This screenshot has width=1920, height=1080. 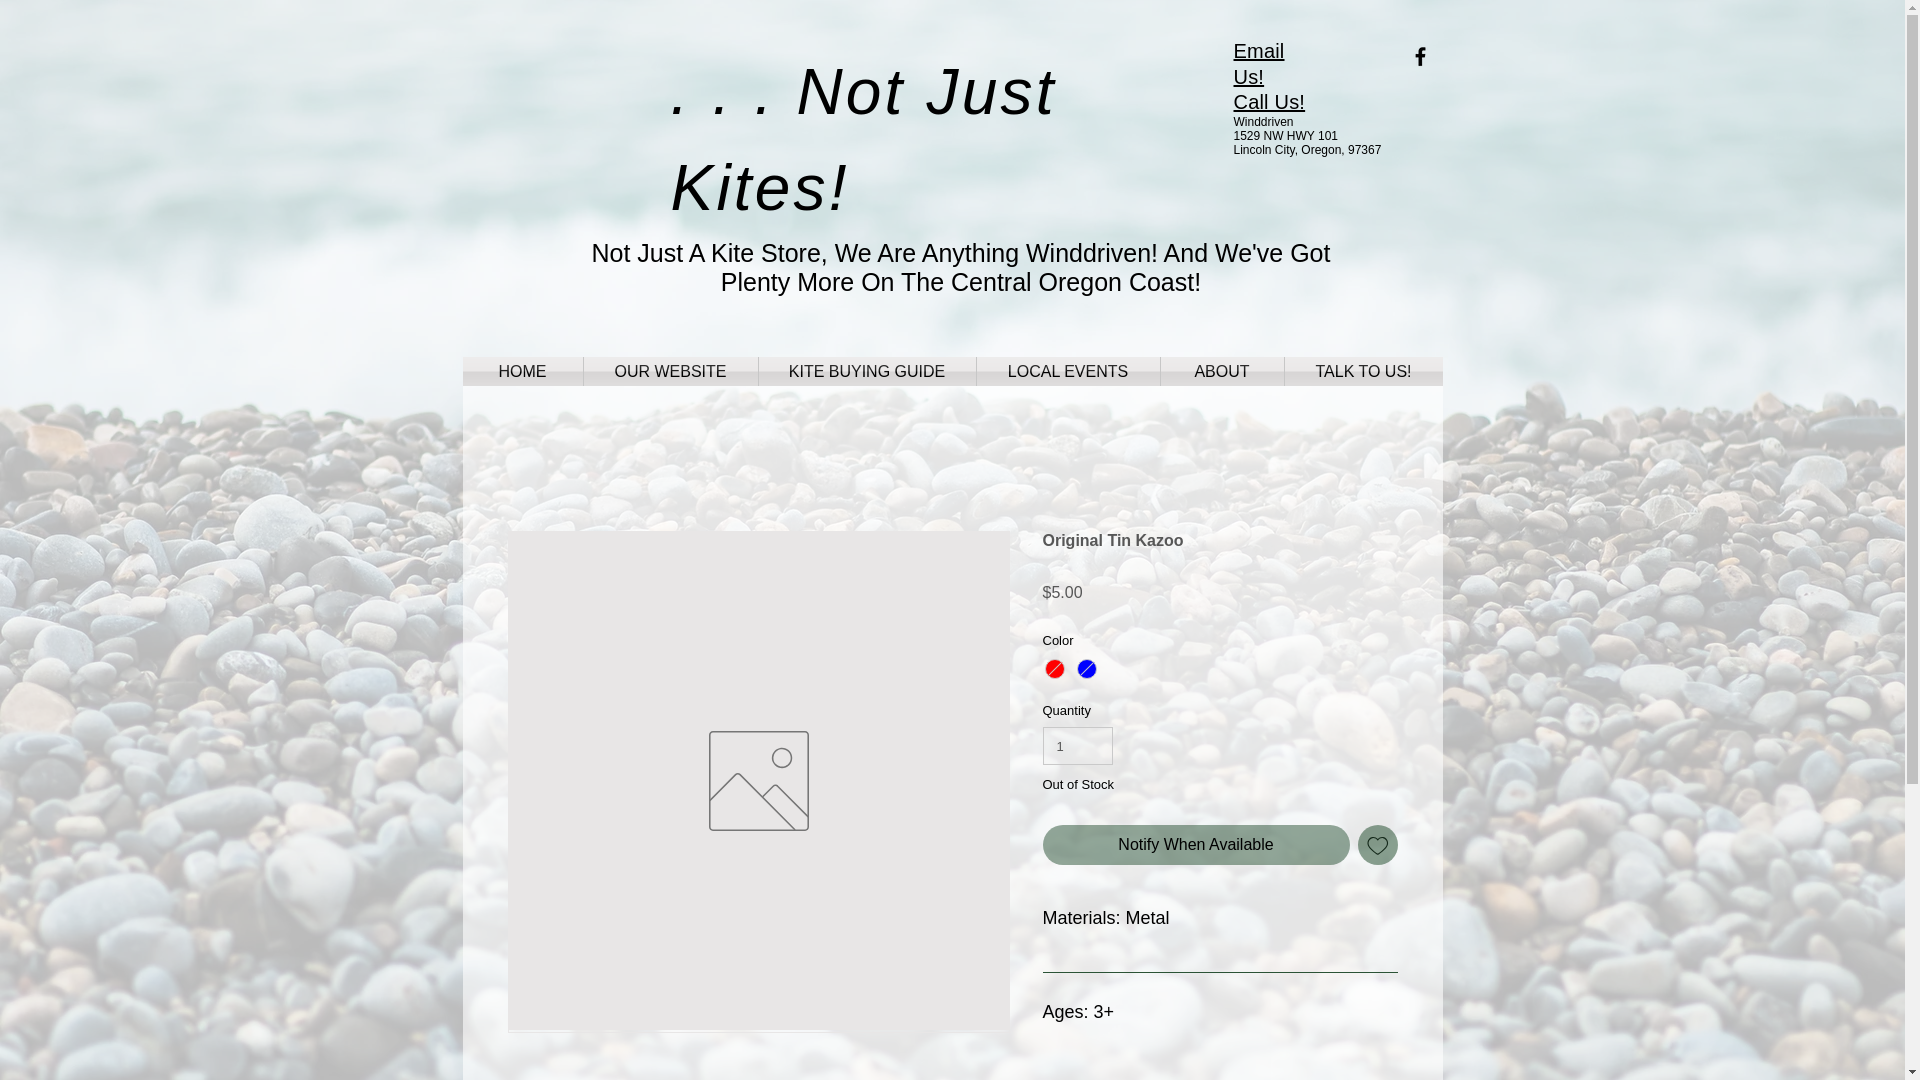 What do you see at coordinates (1078, 745) in the screenshot?
I see `1` at bounding box center [1078, 745].